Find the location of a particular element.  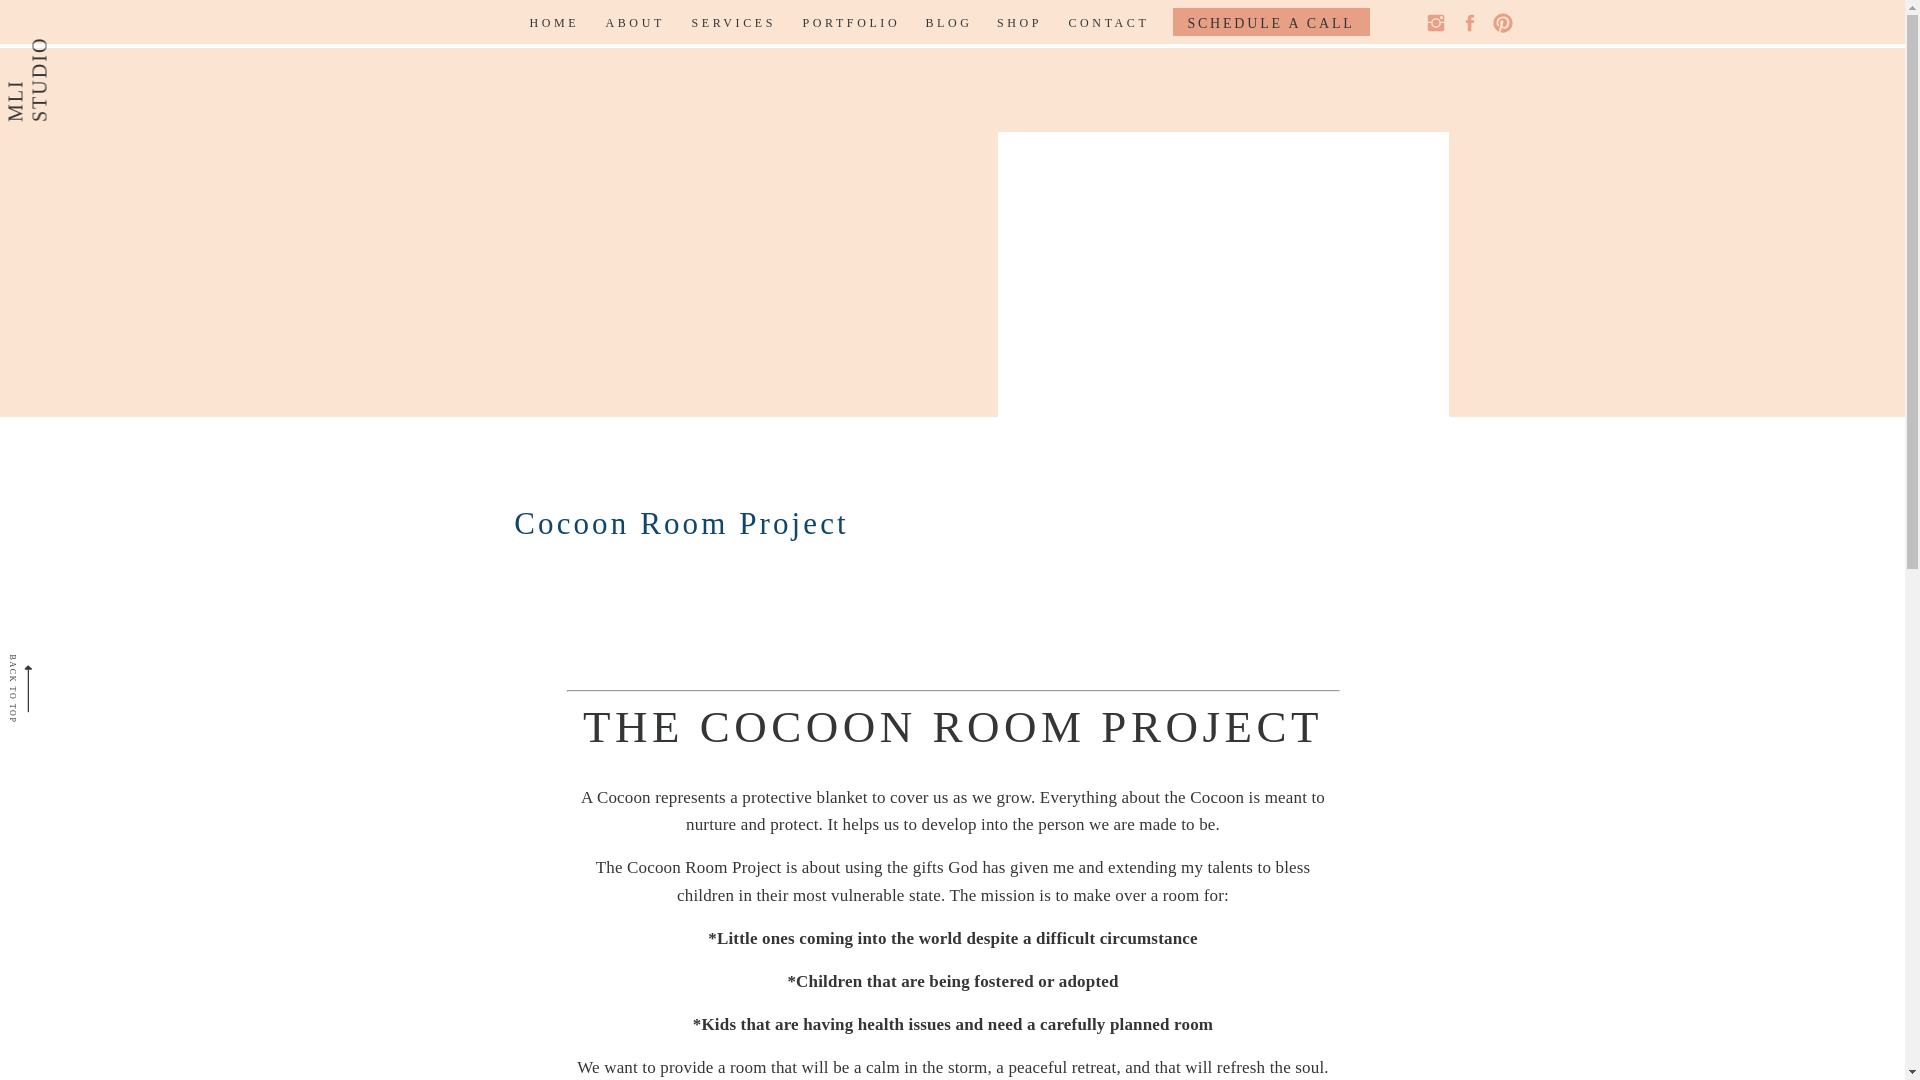

SHOP is located at coordinates (1019, 22).